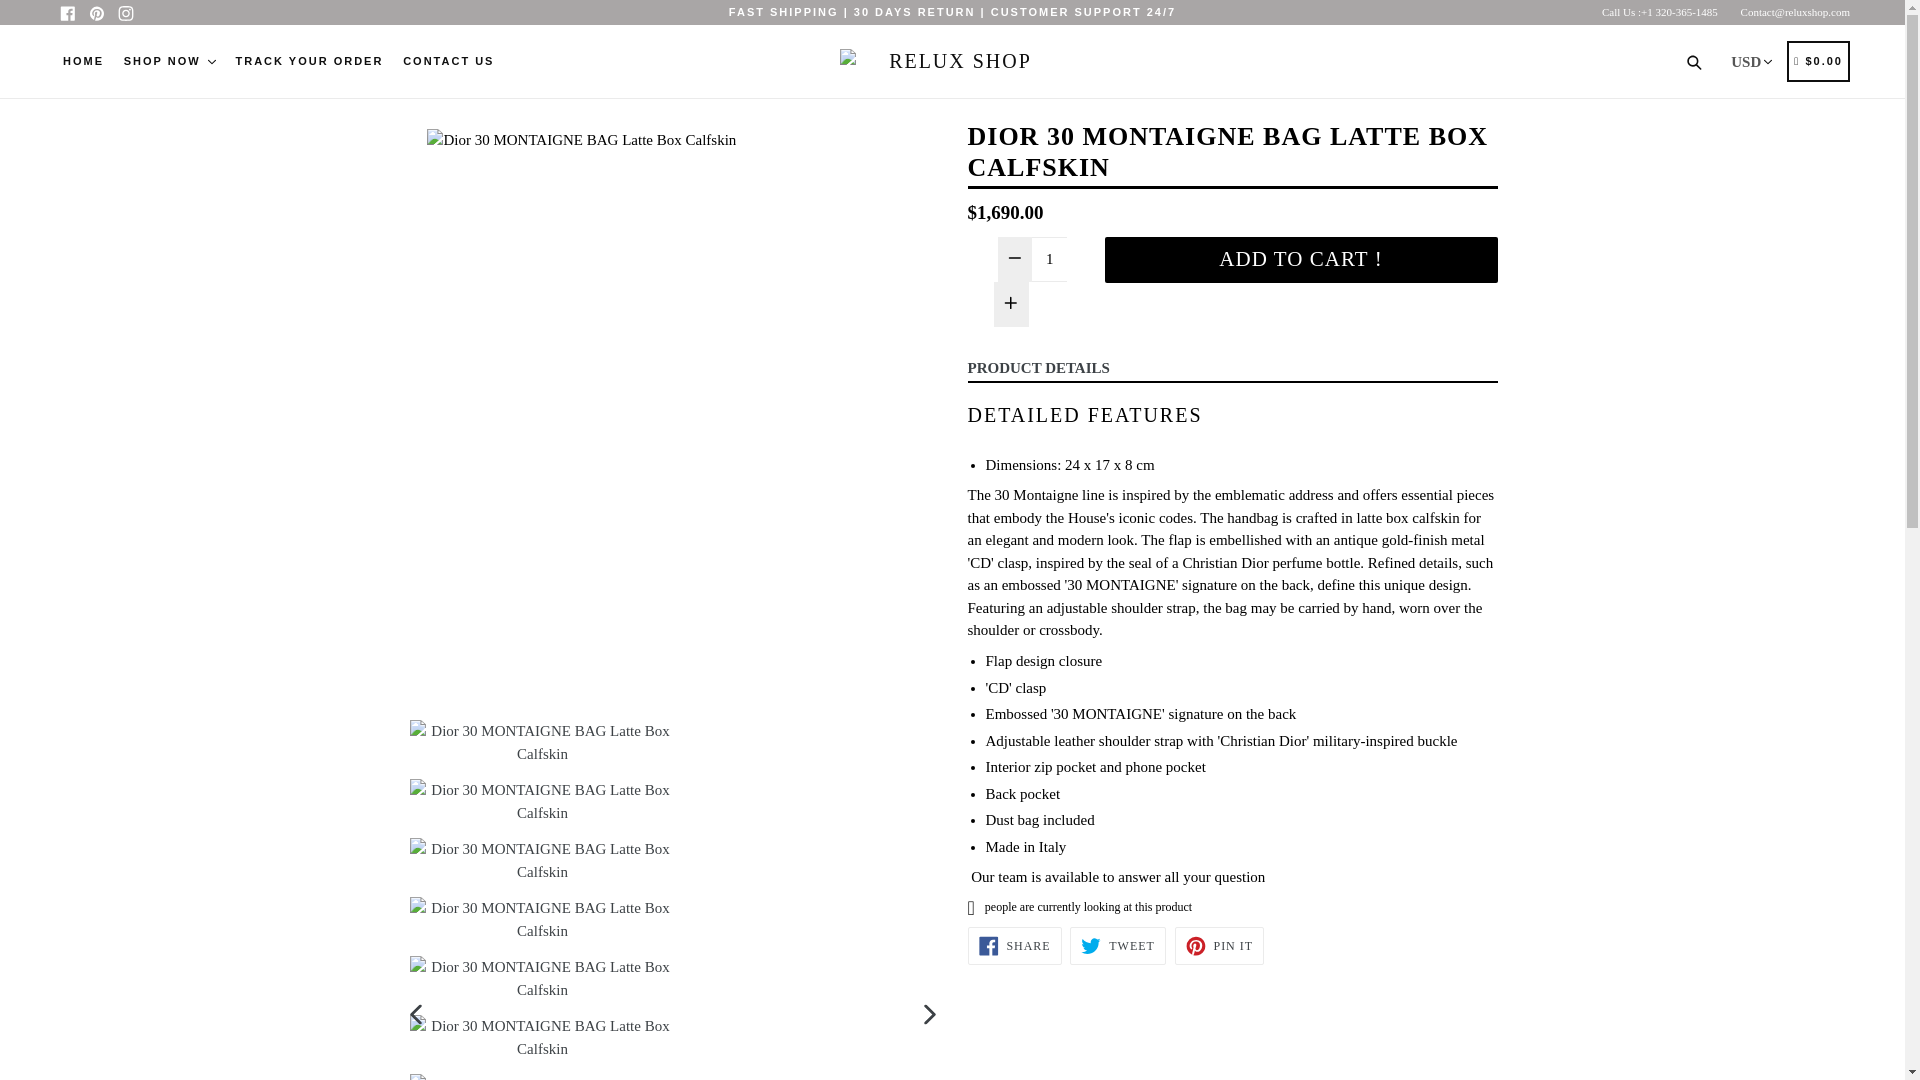 The width and height of the screenshot is (1920, 1080). I want to click on Relux Shop on Facebook, so click(68, 12).